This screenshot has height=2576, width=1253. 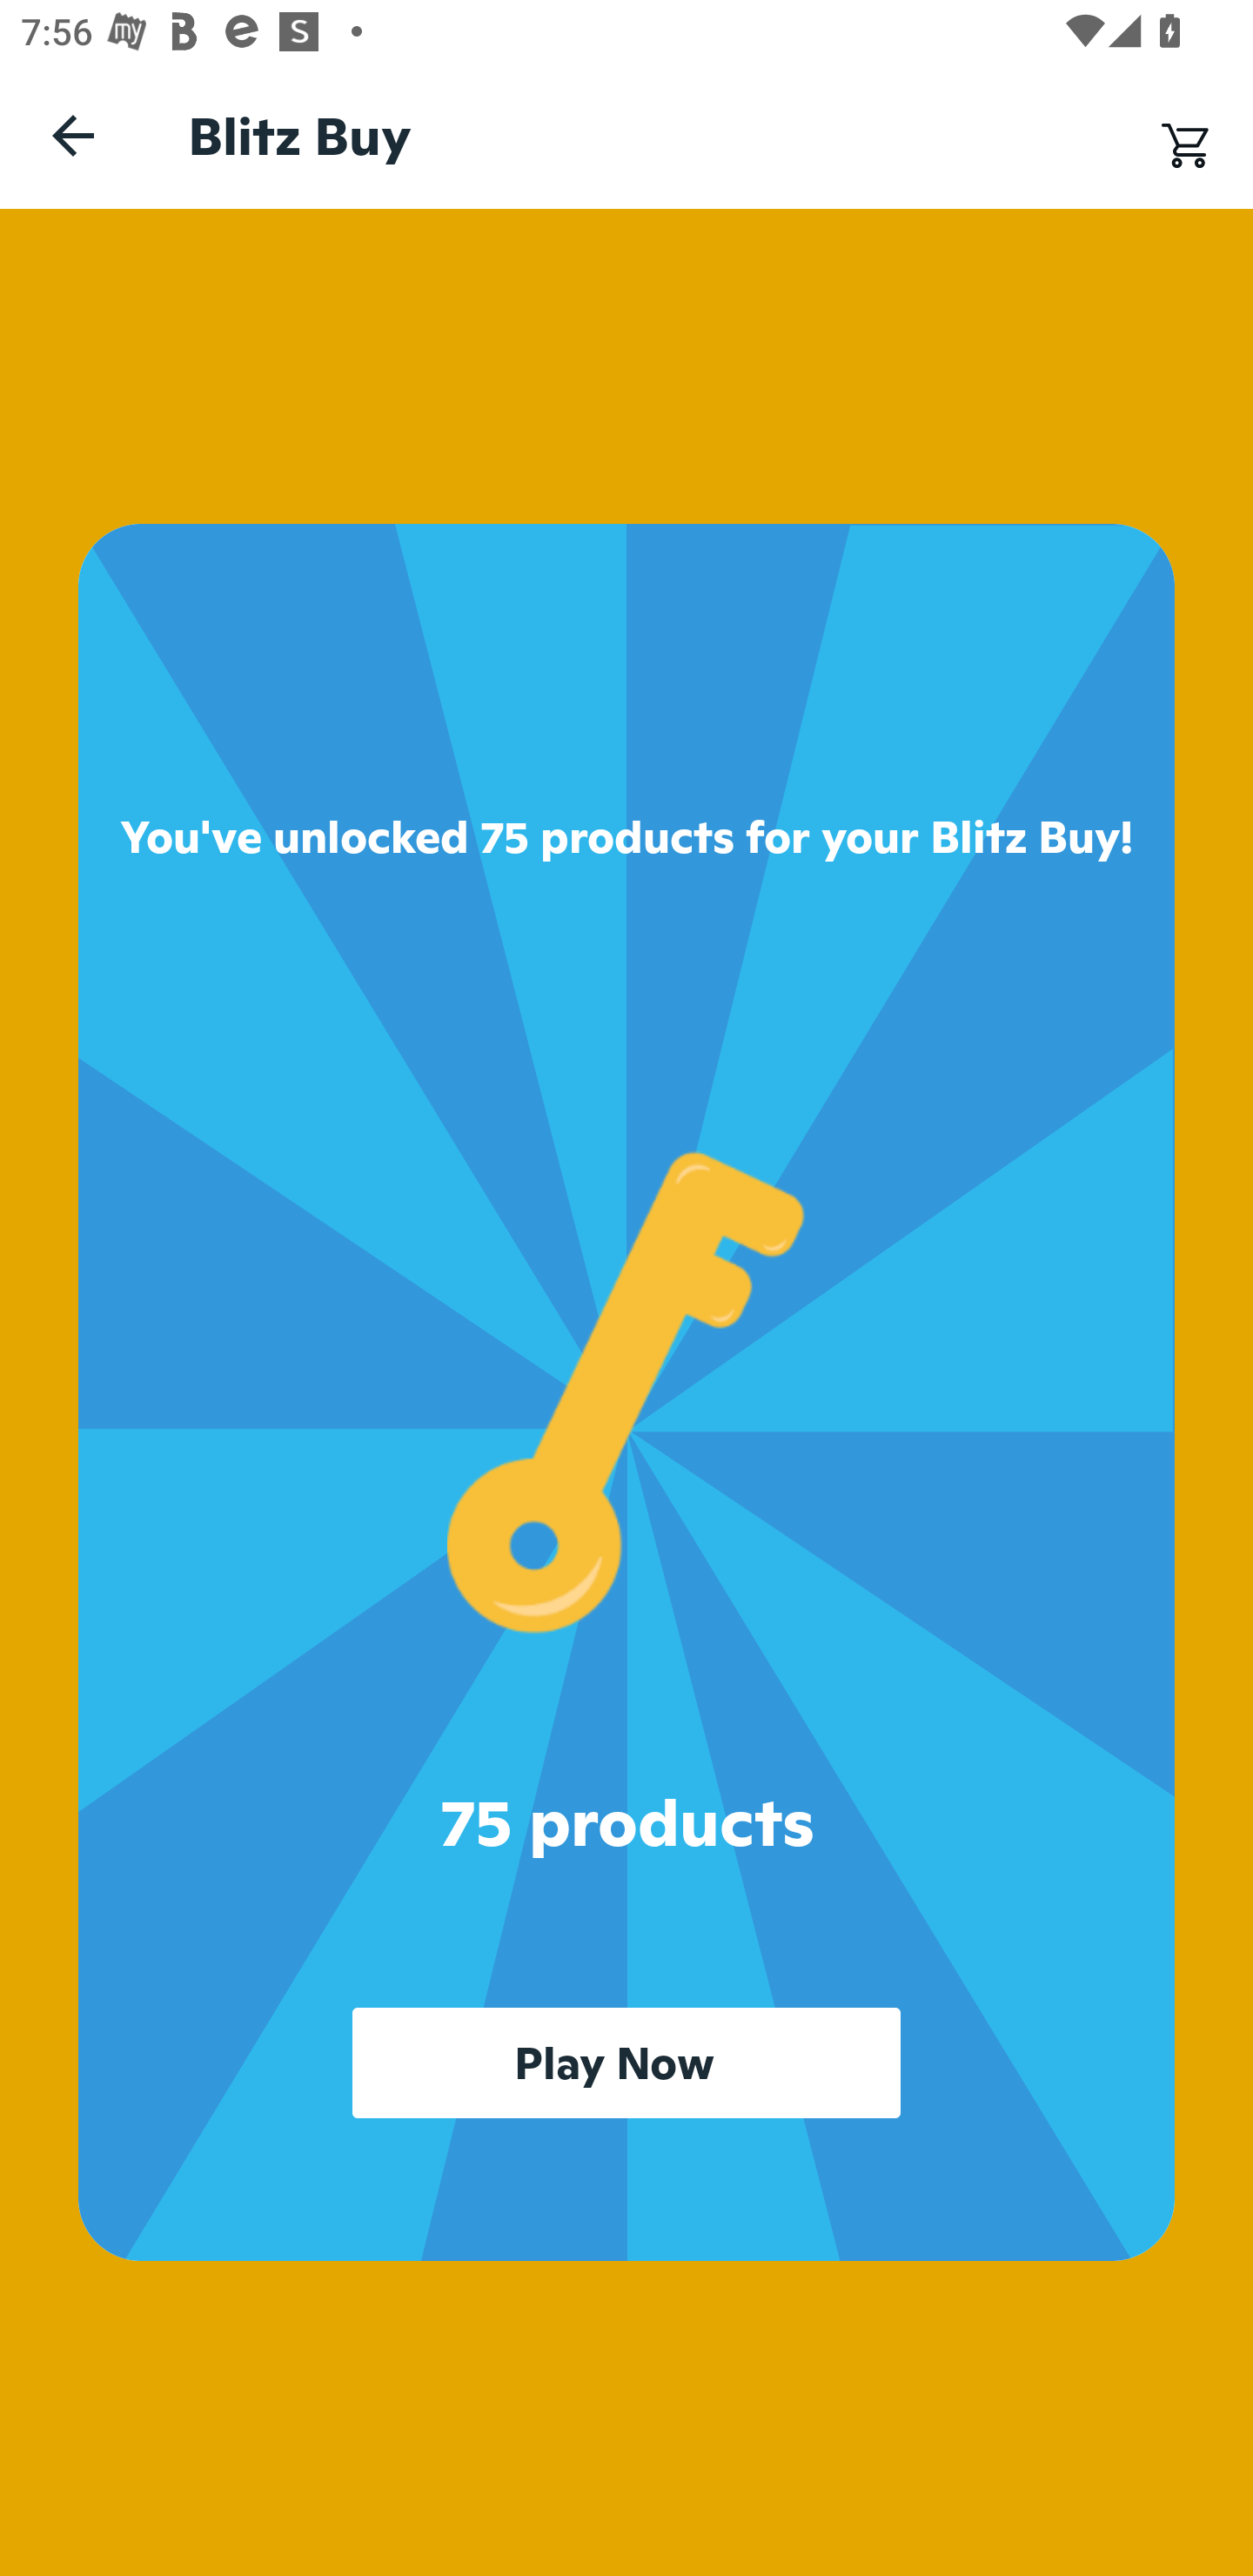 I want to click on Play Now, so click(x=626, y=2062).